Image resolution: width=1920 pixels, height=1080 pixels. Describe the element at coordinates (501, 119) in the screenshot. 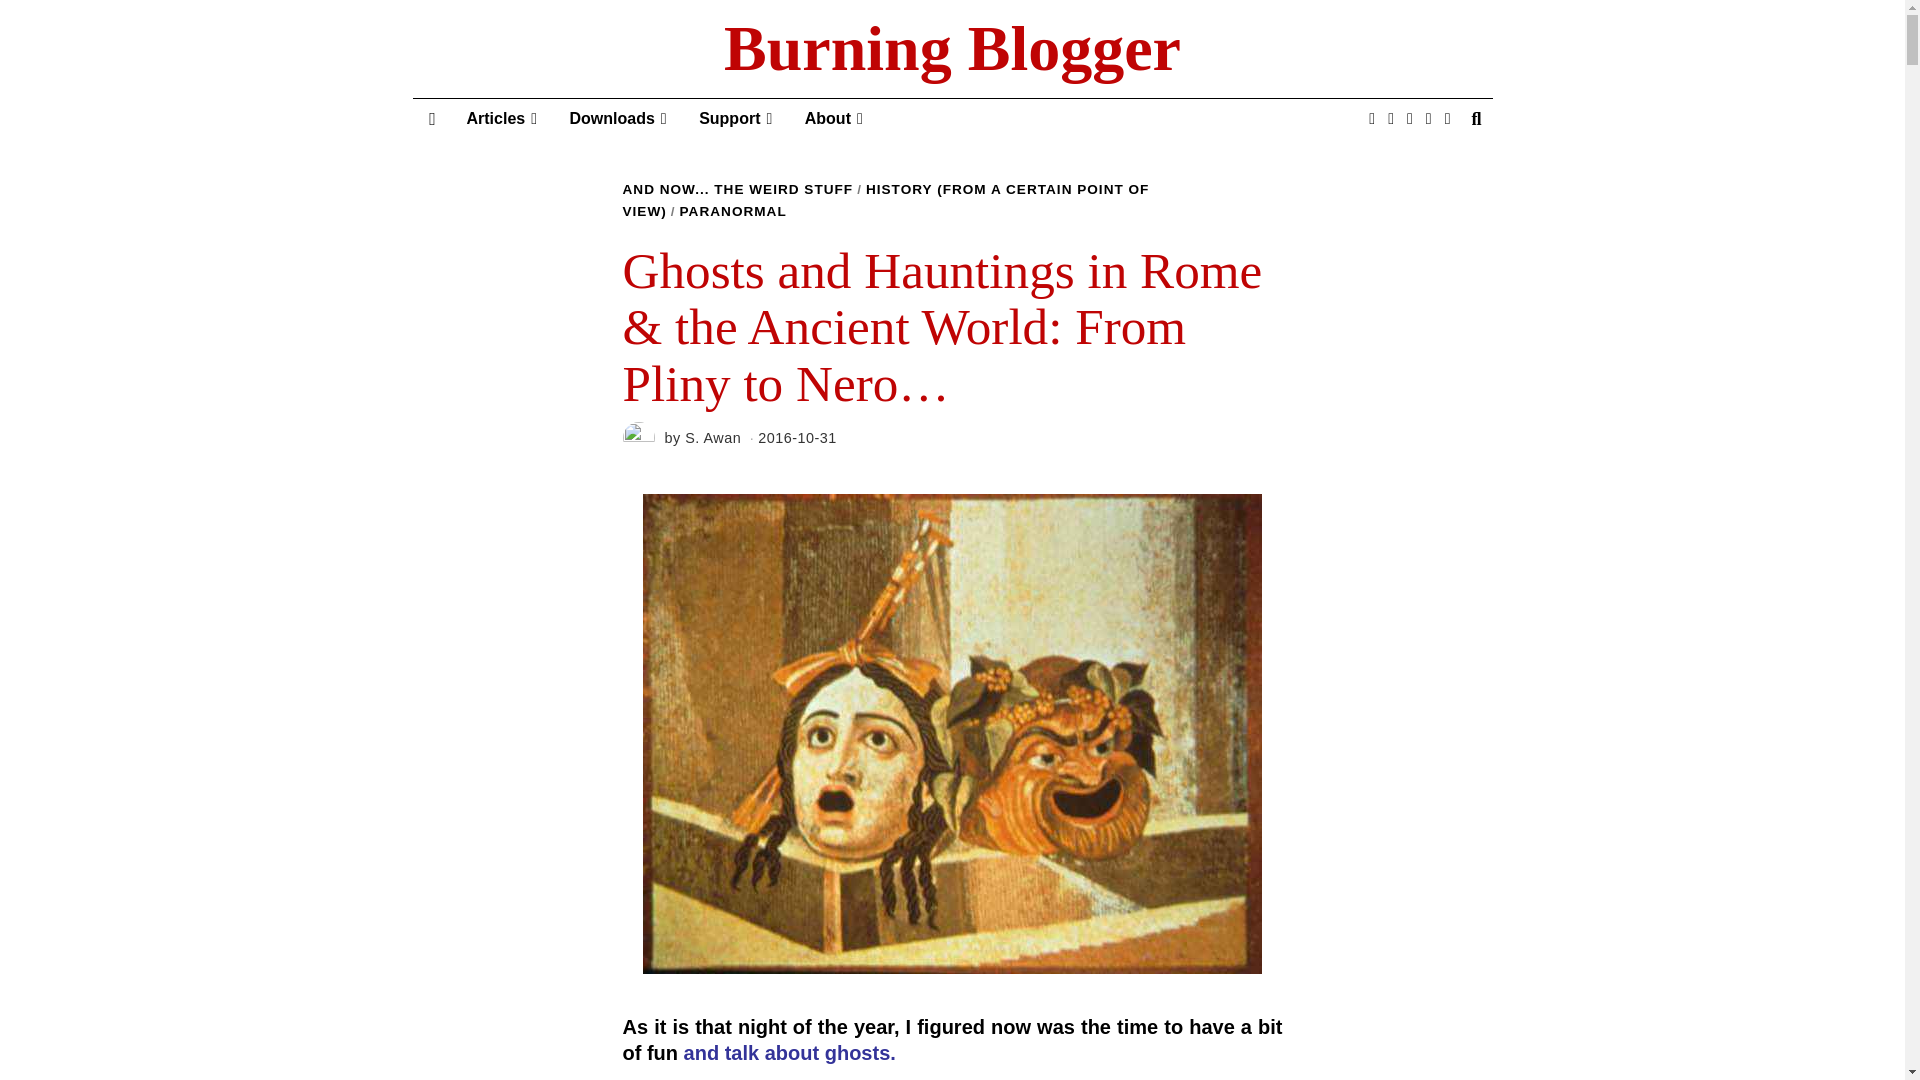

I see `Articles` at that location.